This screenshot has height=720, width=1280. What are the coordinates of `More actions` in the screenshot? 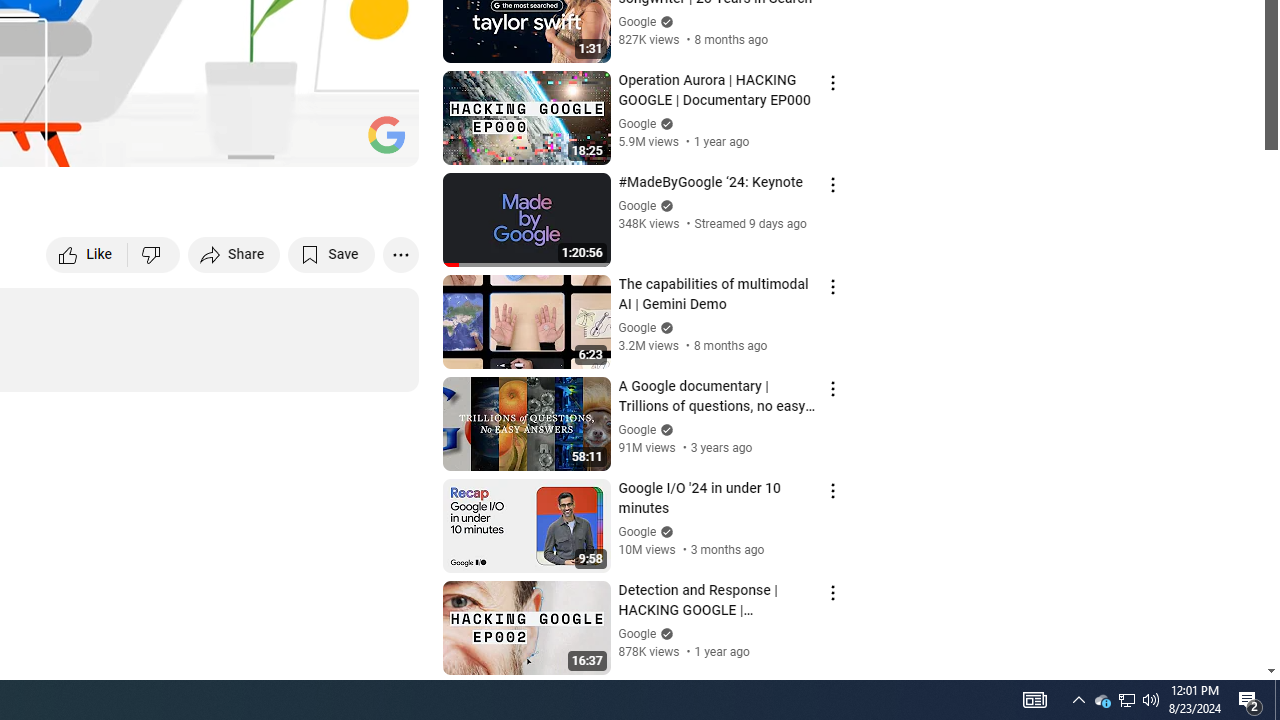 It's located at (400, 254).